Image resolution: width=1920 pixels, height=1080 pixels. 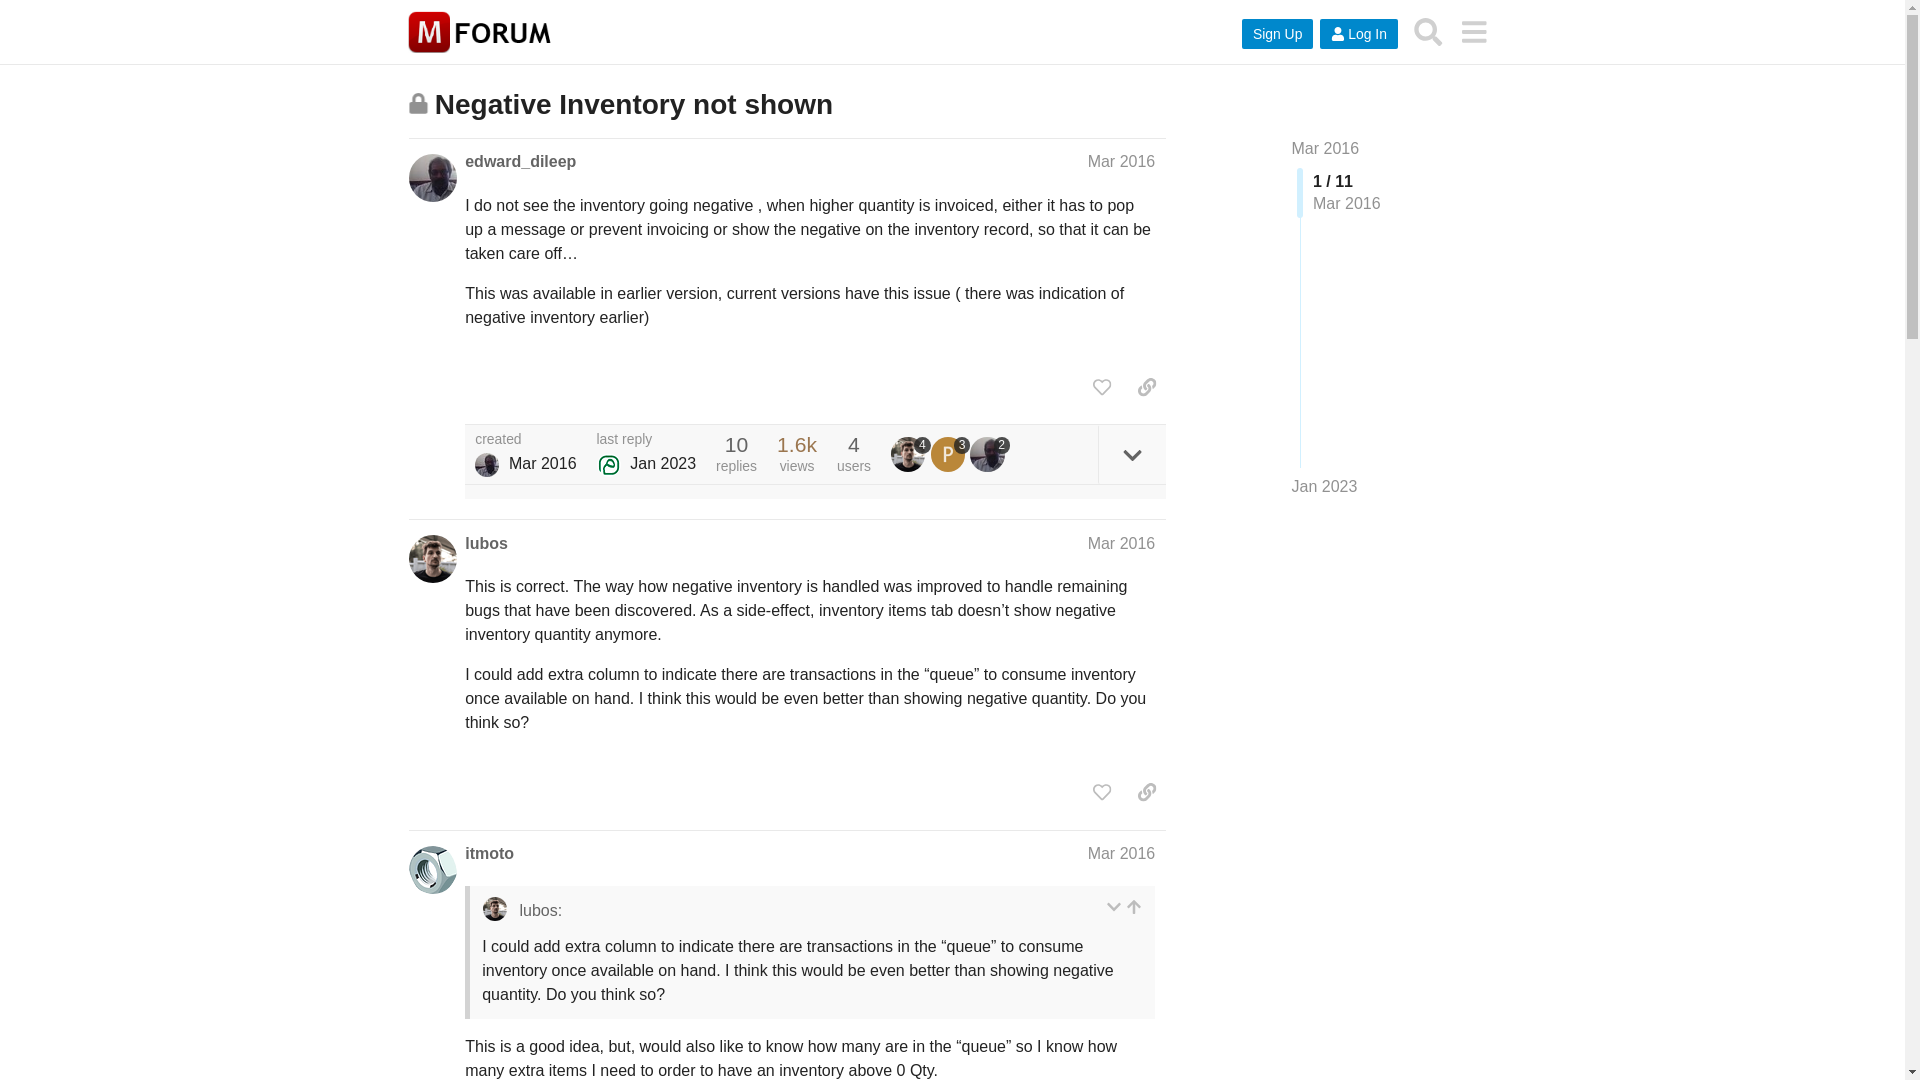 What do you see at coordinates (910, 454) in the screenshot?
I see `4` at bounding box center [910, 454].